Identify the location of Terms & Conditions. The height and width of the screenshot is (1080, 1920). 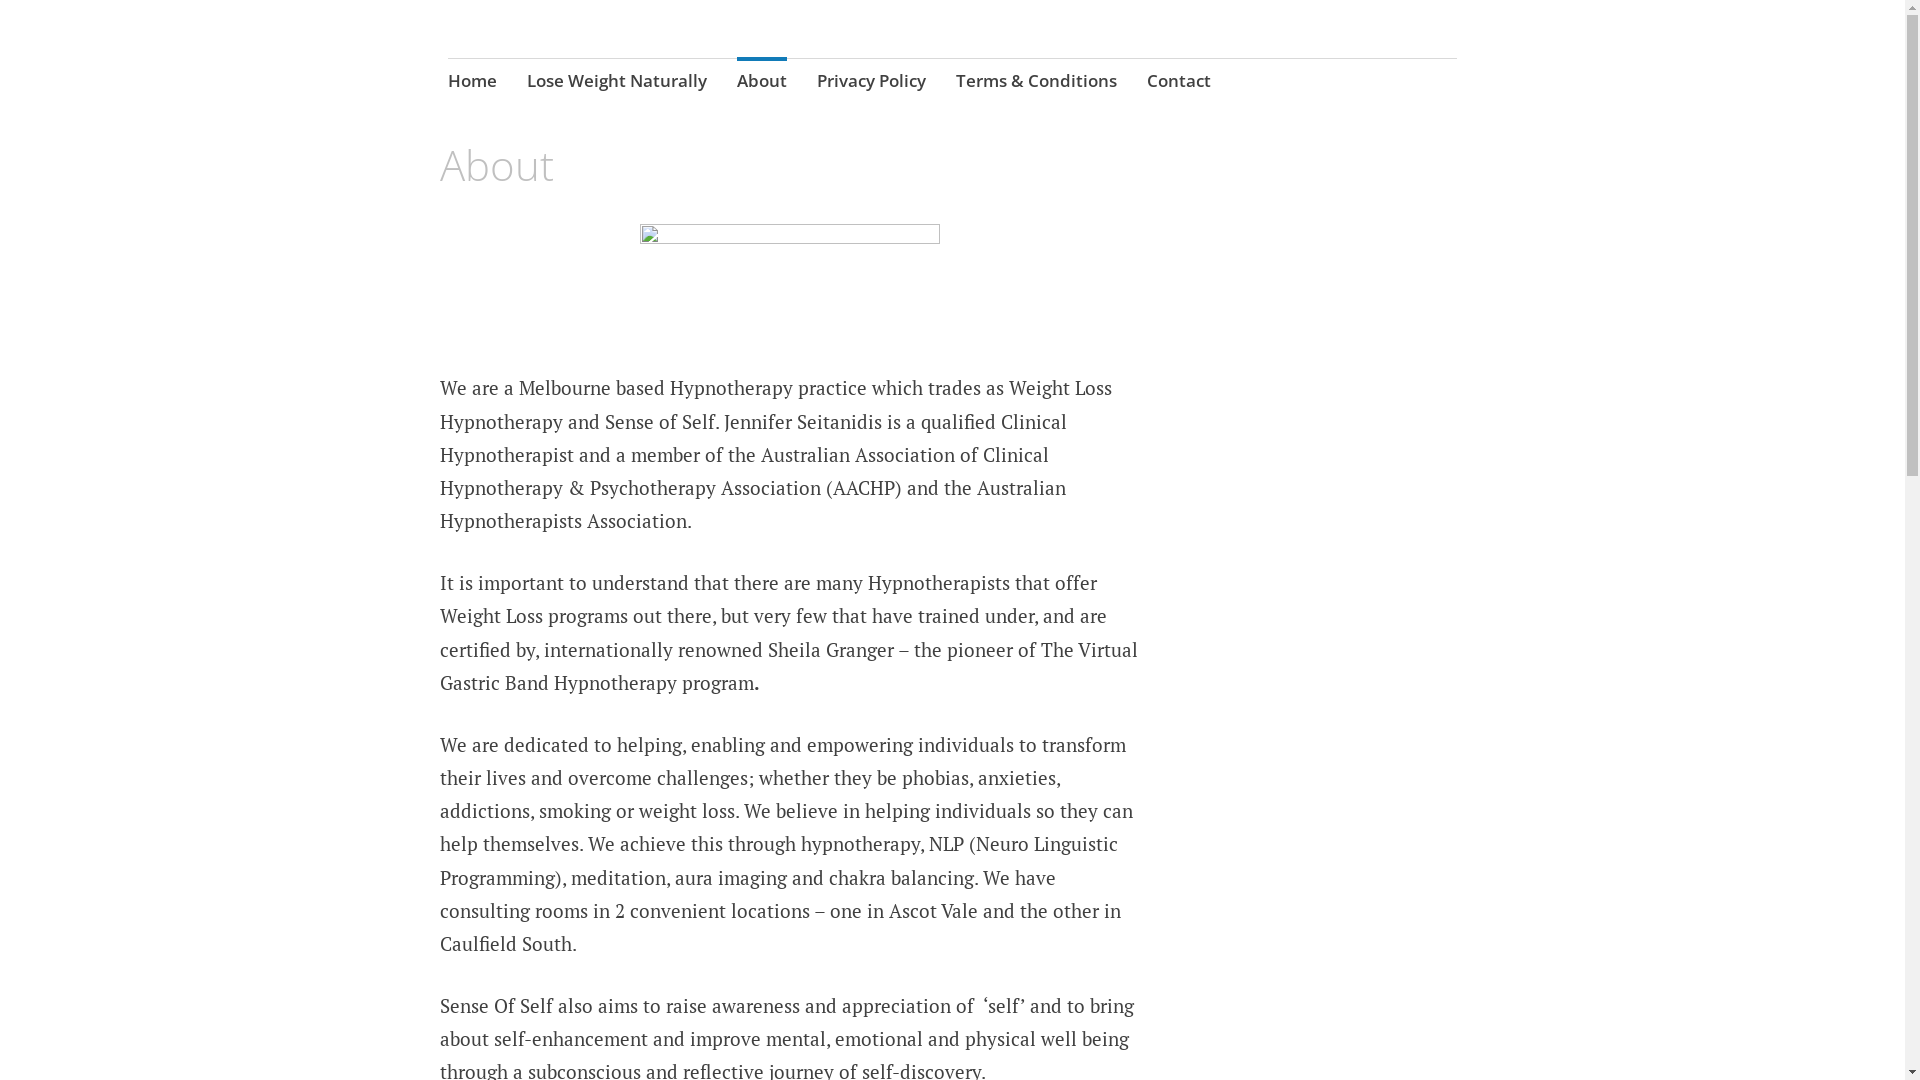
(1036, 83).